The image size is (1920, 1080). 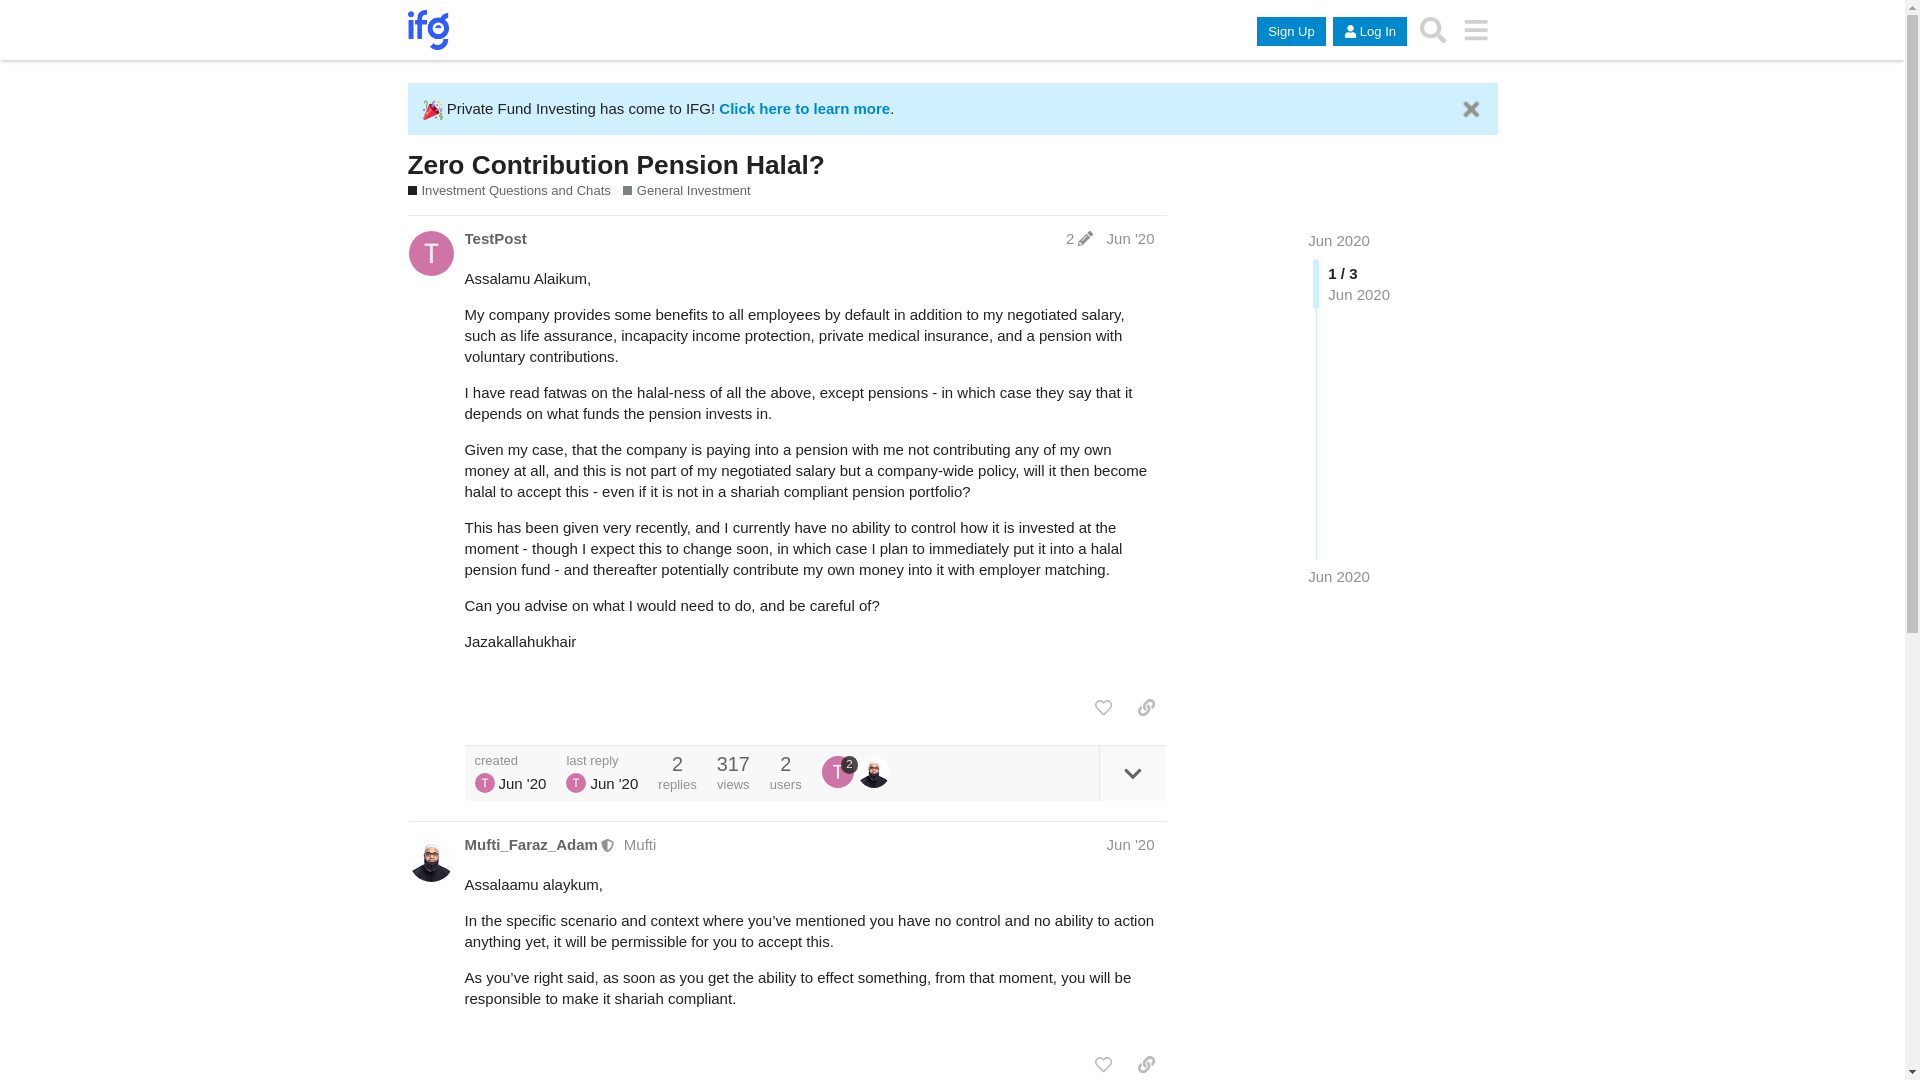 I want to click on Post date, so click(x=1131, y=238).